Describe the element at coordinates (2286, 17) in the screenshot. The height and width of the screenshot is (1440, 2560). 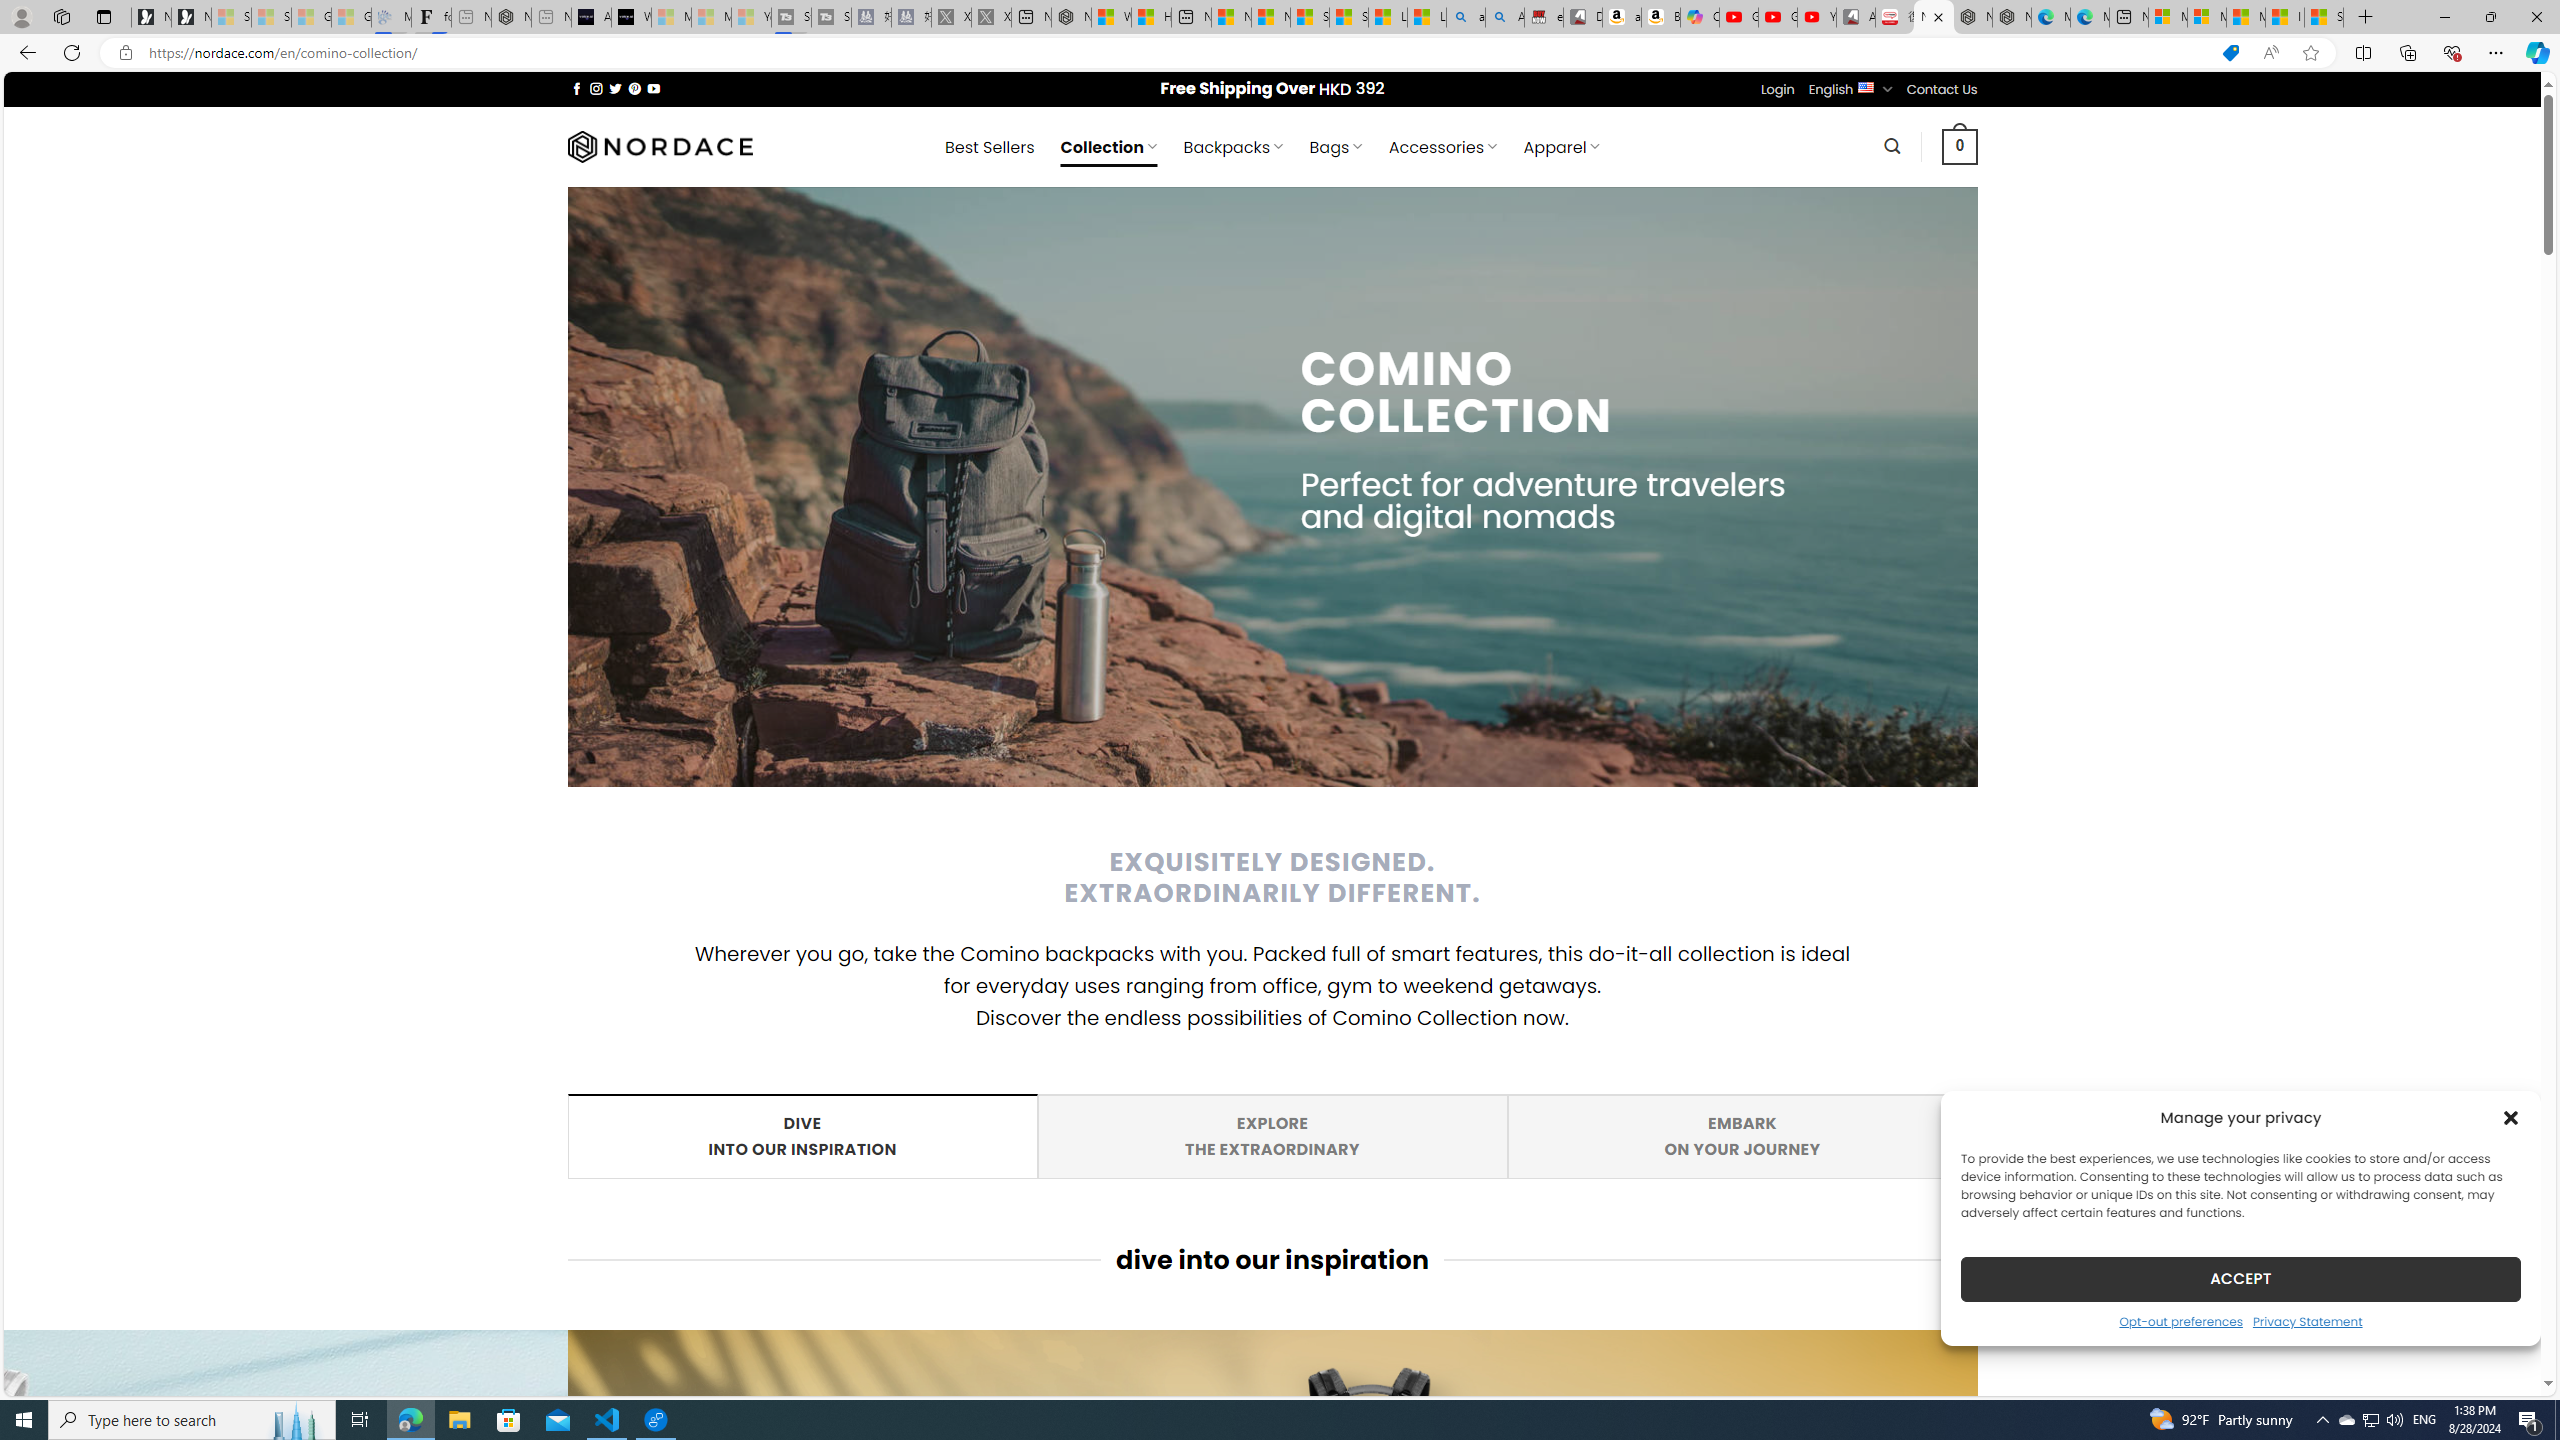
I see `Newsletter Sign Up` at that location.